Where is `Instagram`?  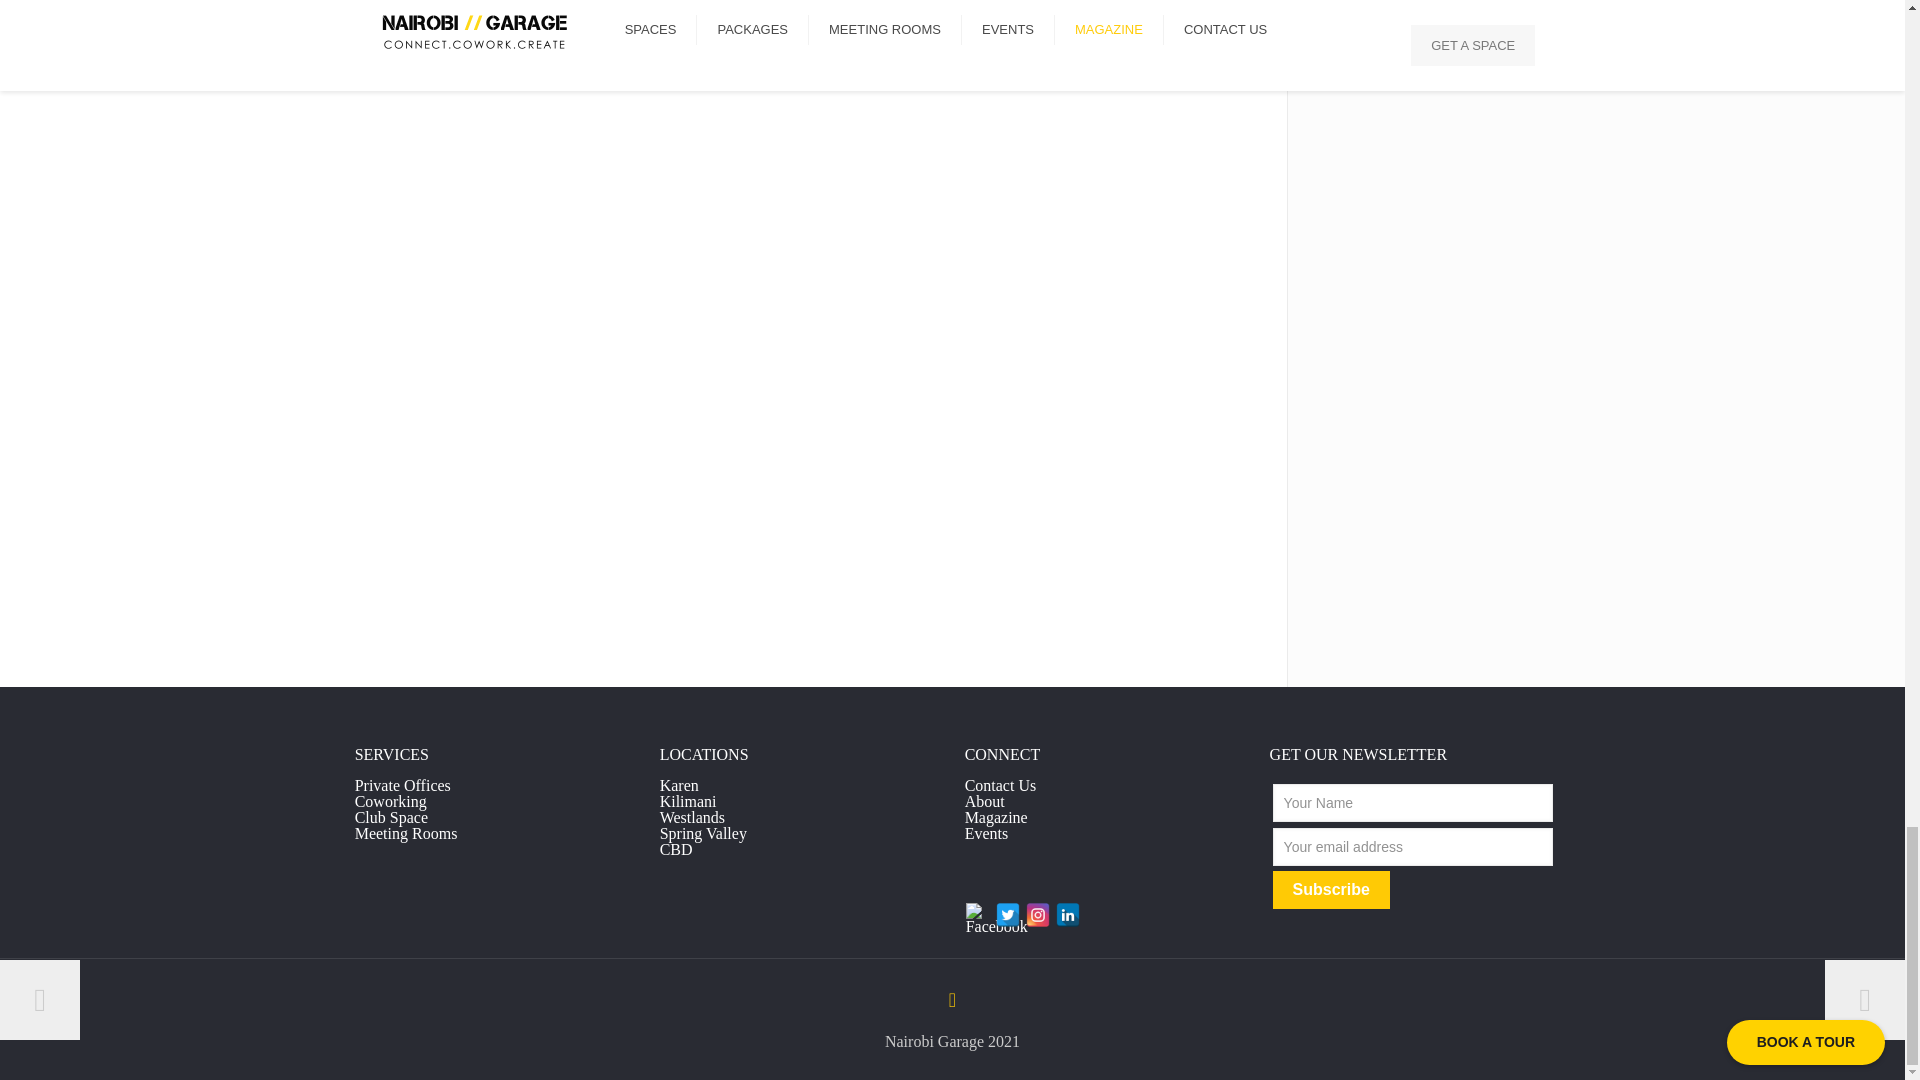
Instagram is located at coordinates (1038, 914).